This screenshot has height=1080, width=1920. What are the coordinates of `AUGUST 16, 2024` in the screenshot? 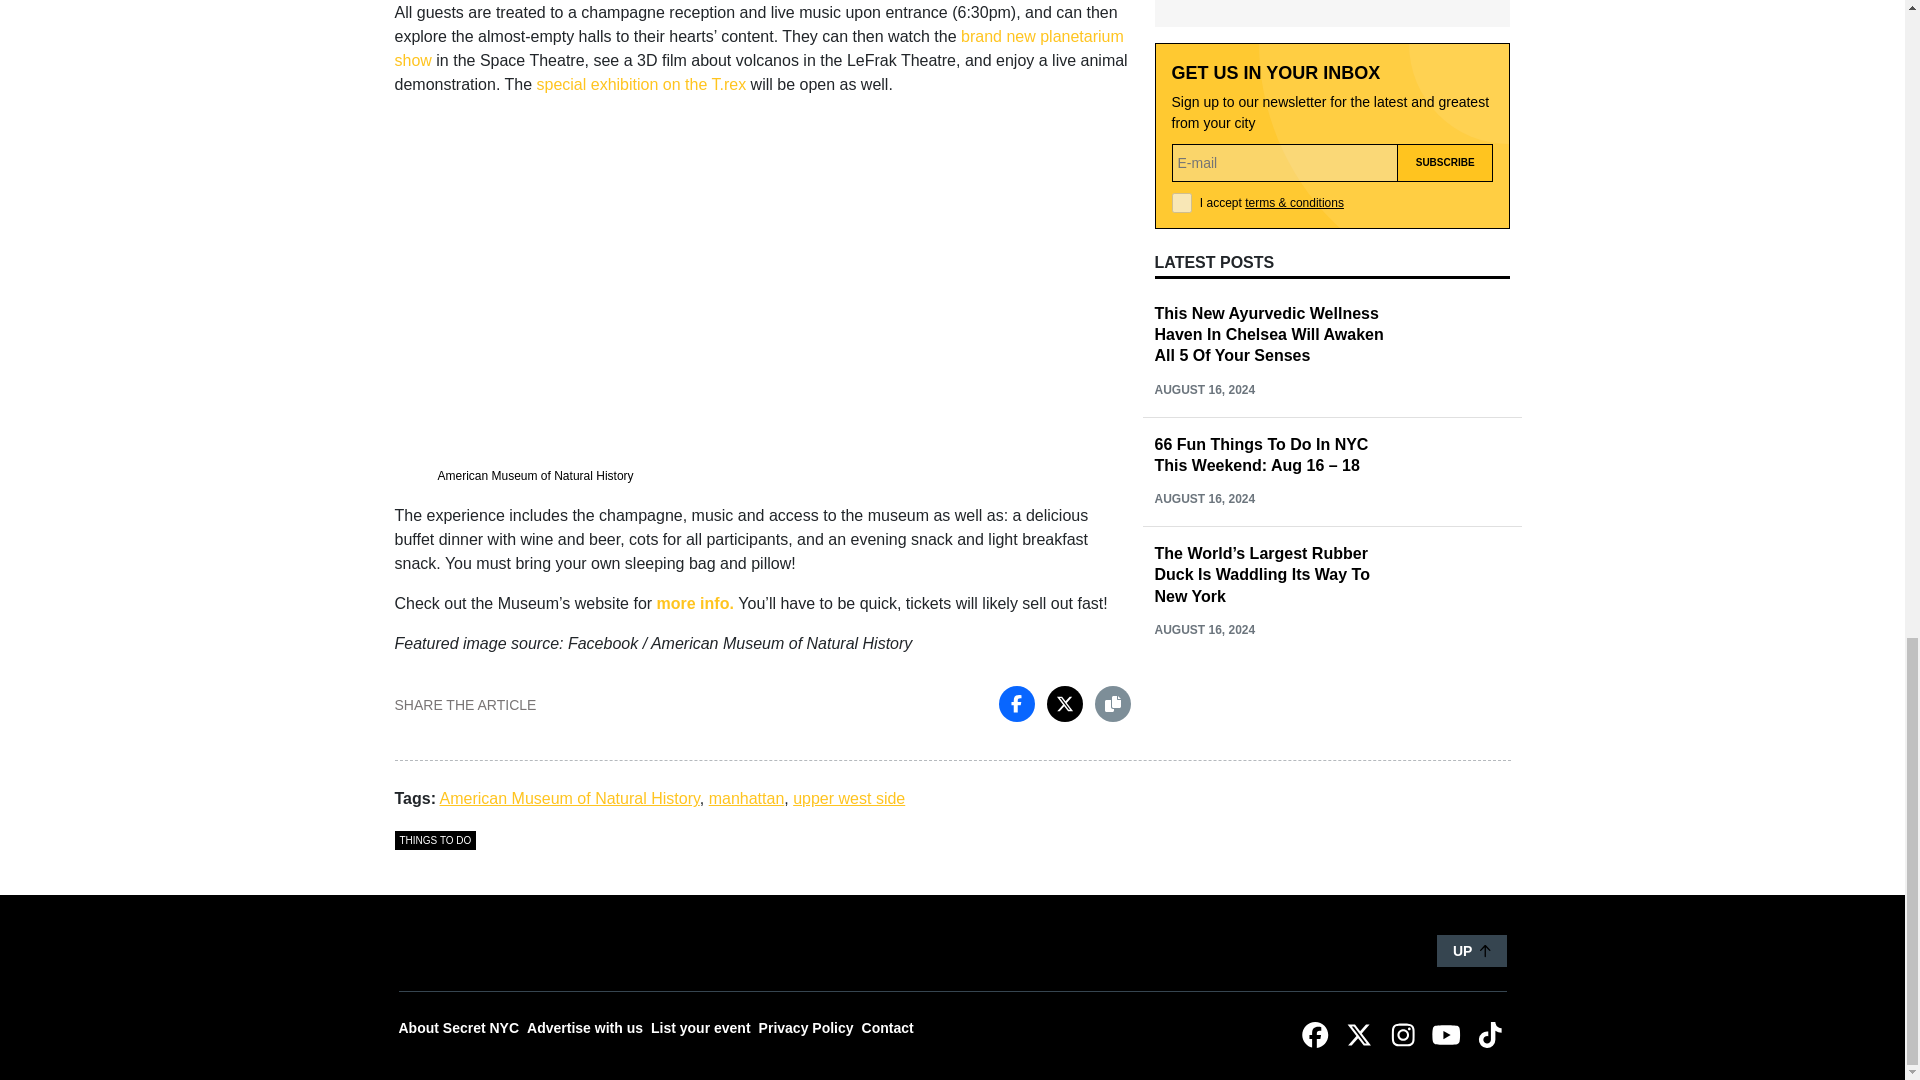 It's located at (1204, 259).